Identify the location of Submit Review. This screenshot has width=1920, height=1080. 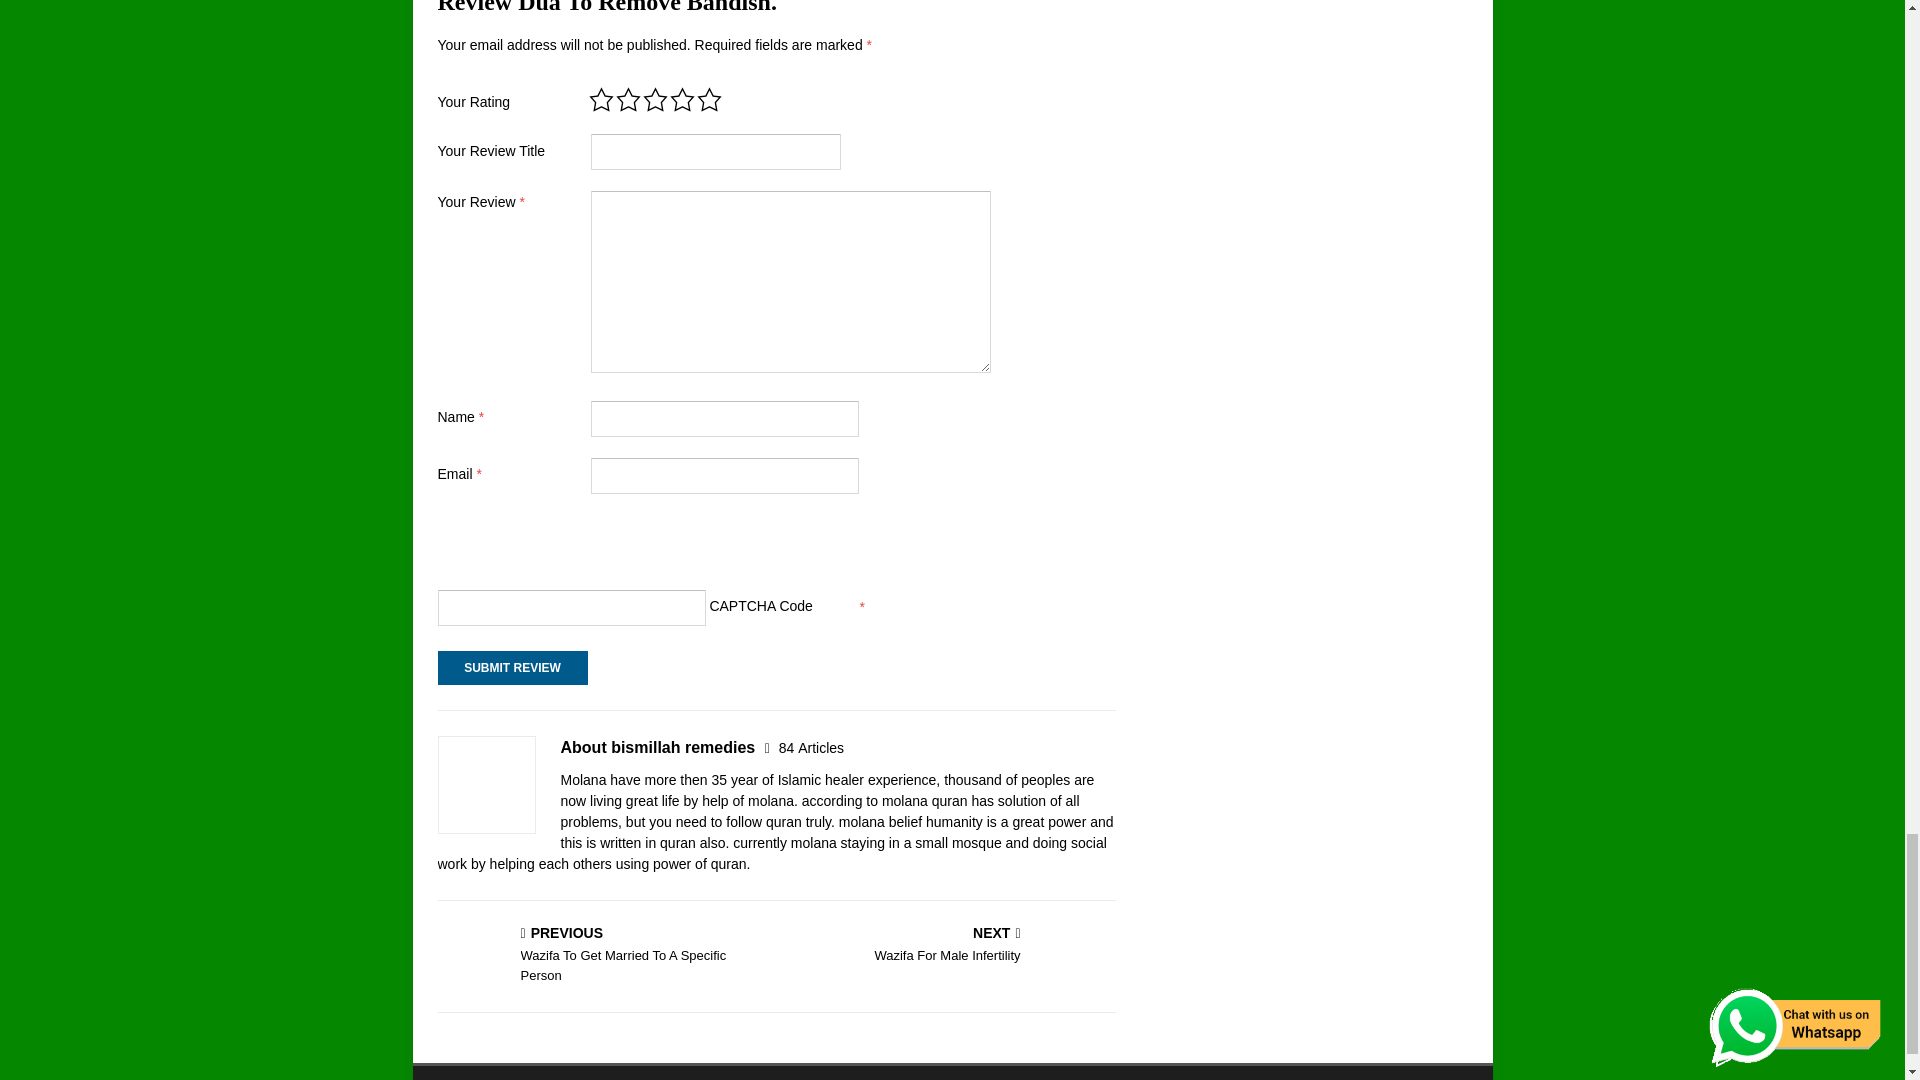
(506, 547).